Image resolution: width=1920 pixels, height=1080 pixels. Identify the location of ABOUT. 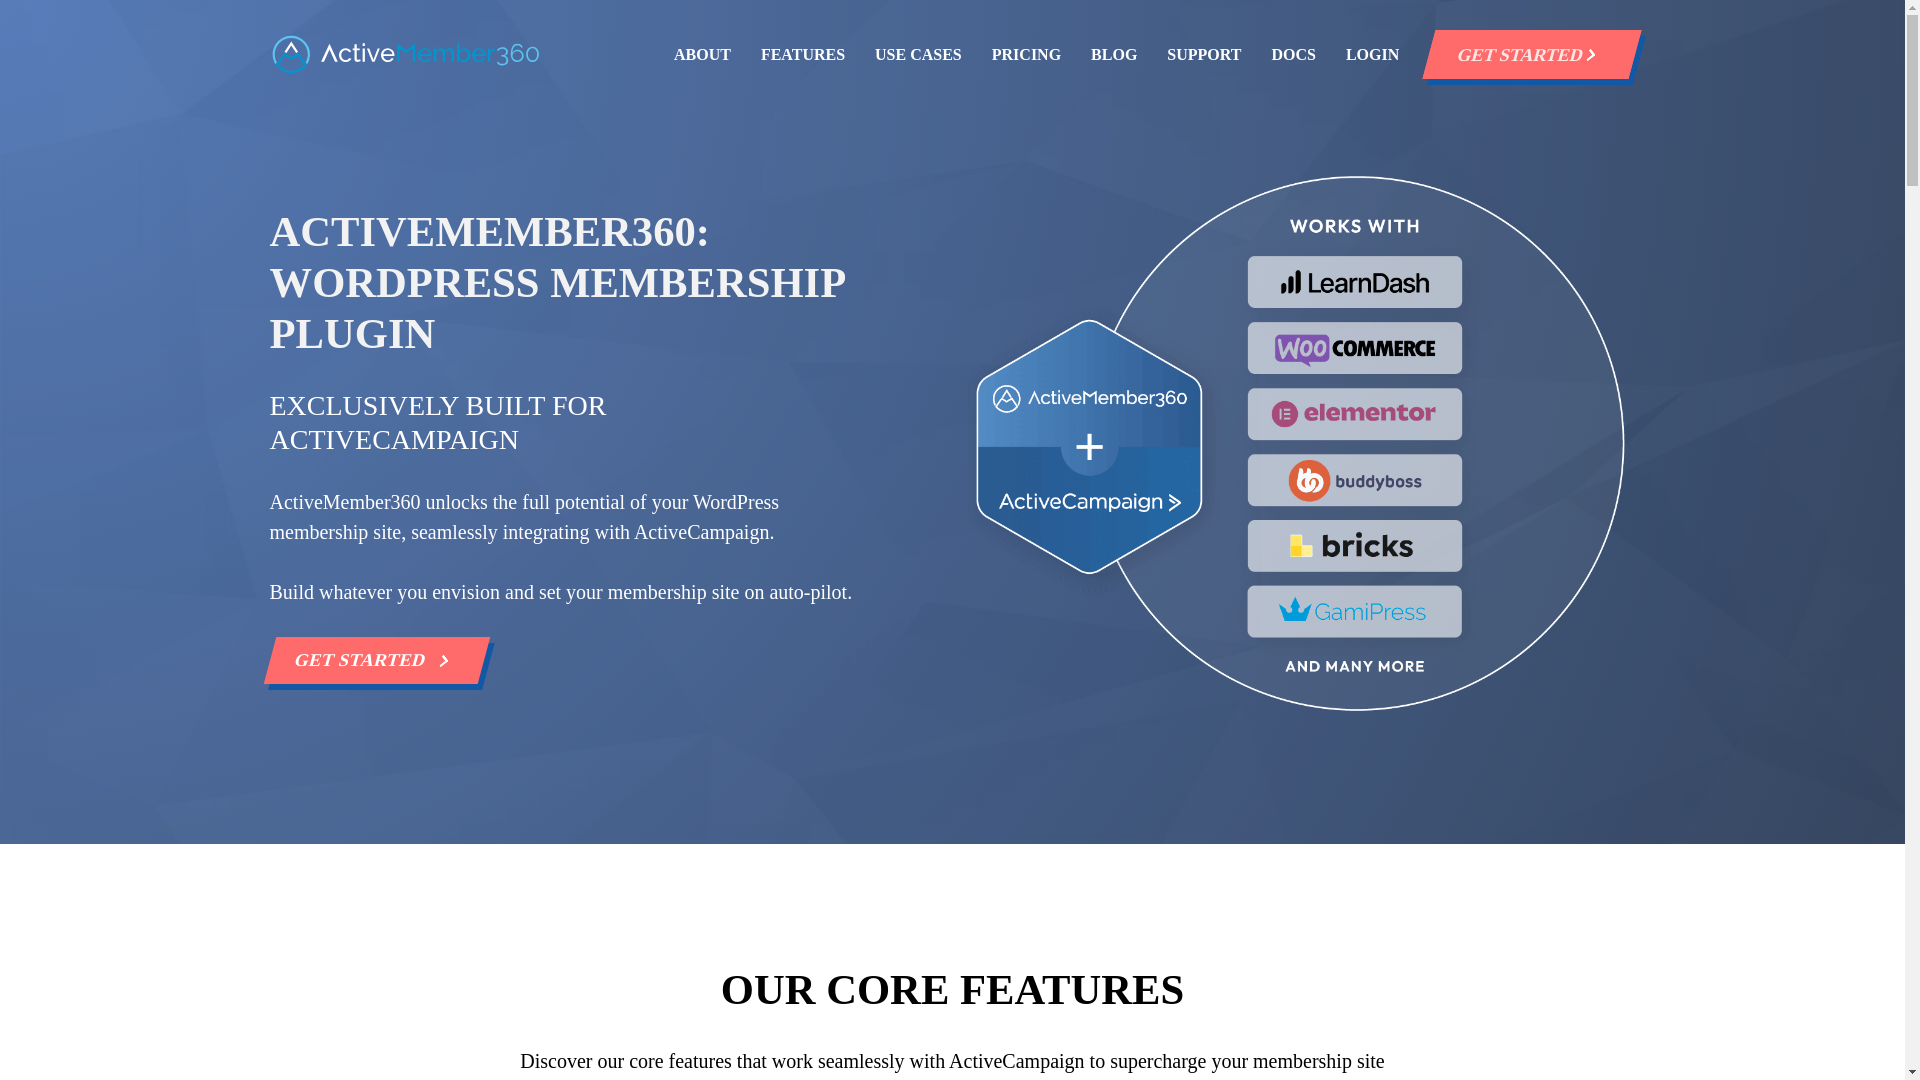
(702, 54).